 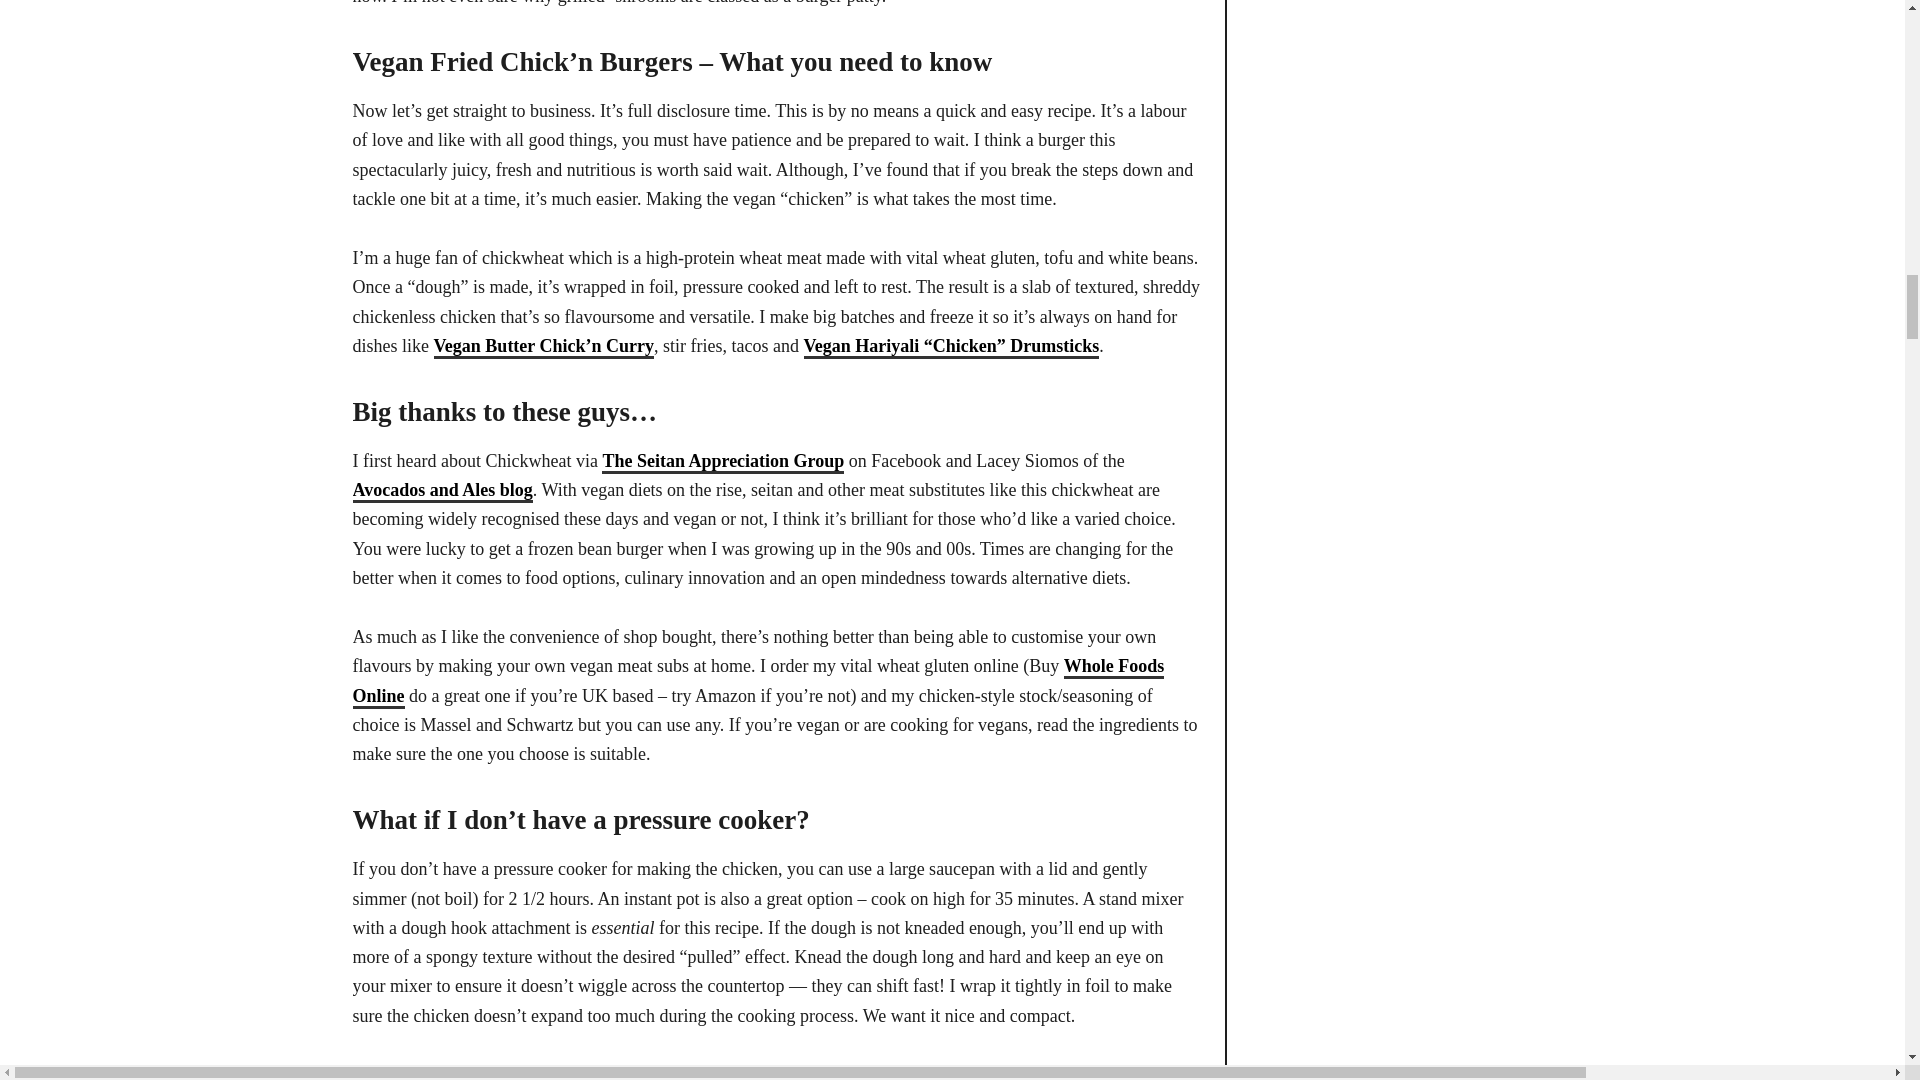 What do you see at coordinates (459, 346) in the screenshot?
I see `Vegan` at bounding box center [459, 346].